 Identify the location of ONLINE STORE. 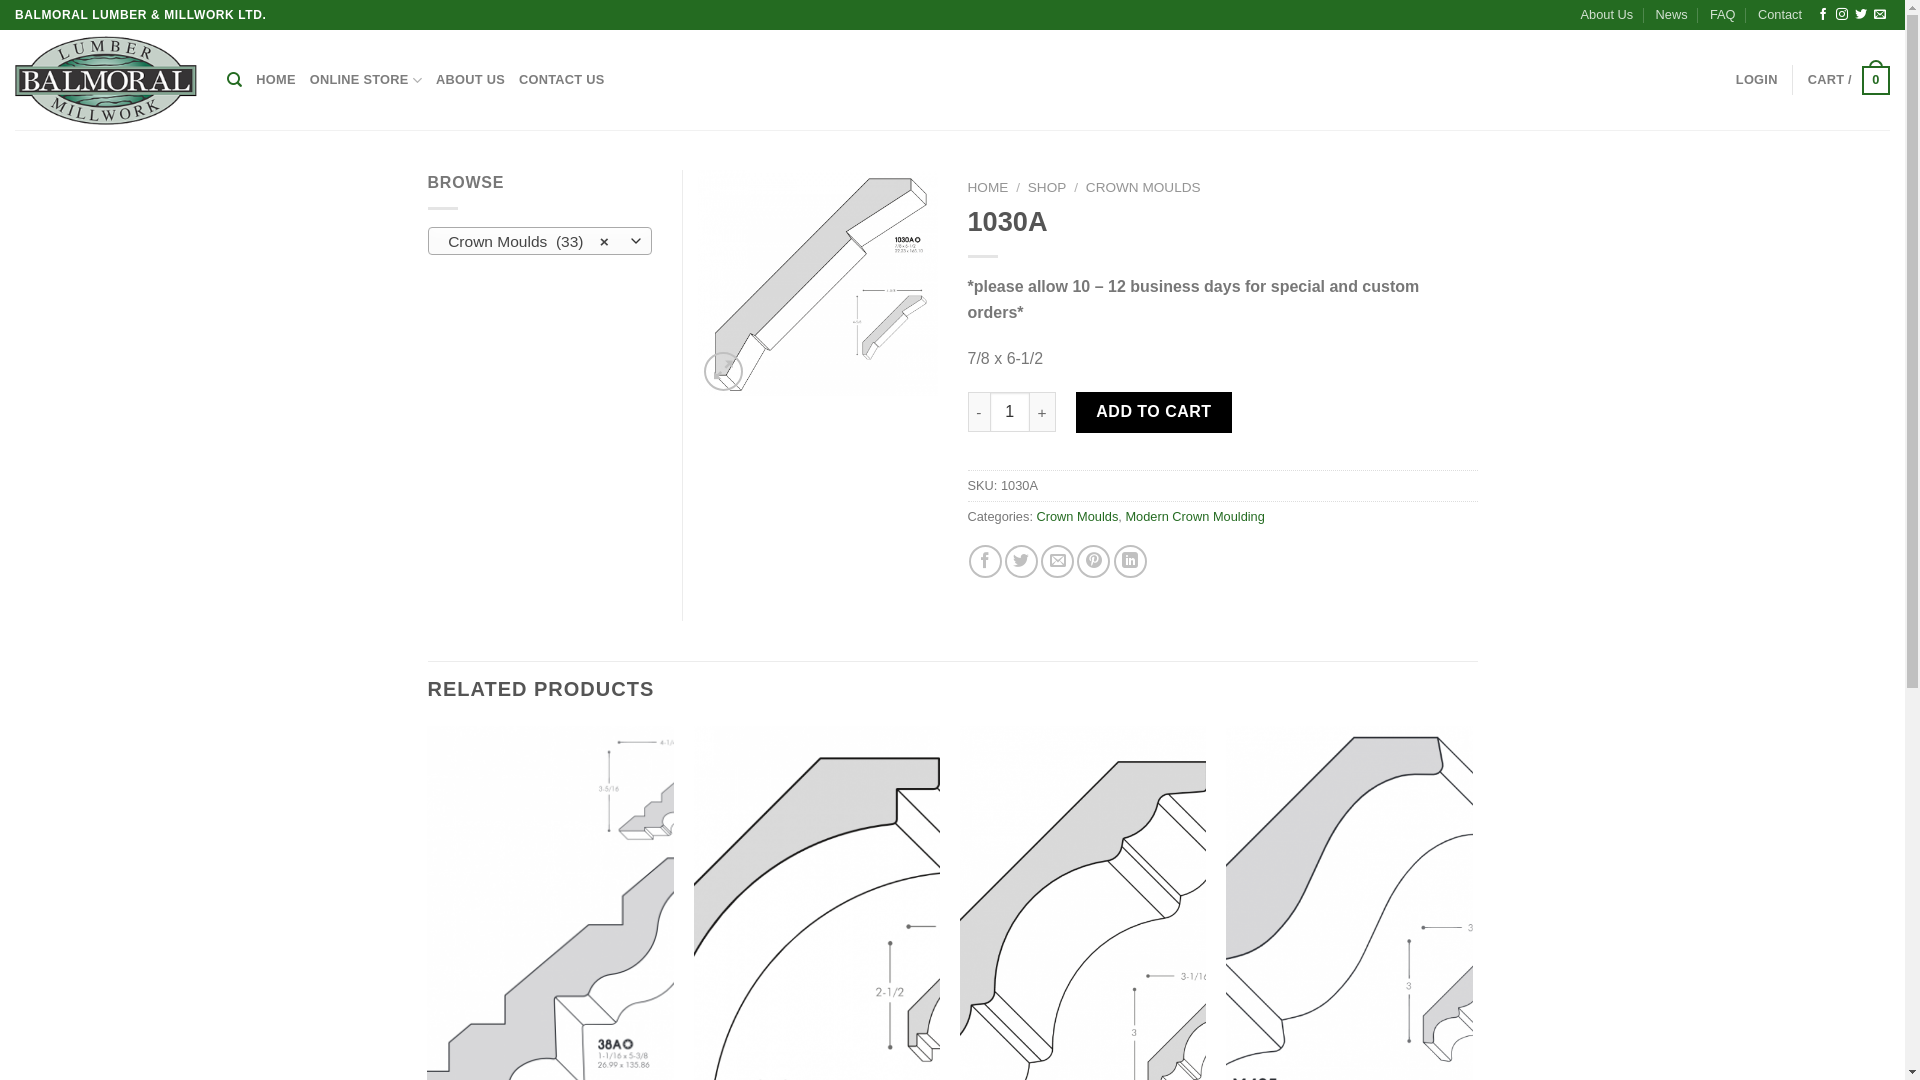
(366, 80).